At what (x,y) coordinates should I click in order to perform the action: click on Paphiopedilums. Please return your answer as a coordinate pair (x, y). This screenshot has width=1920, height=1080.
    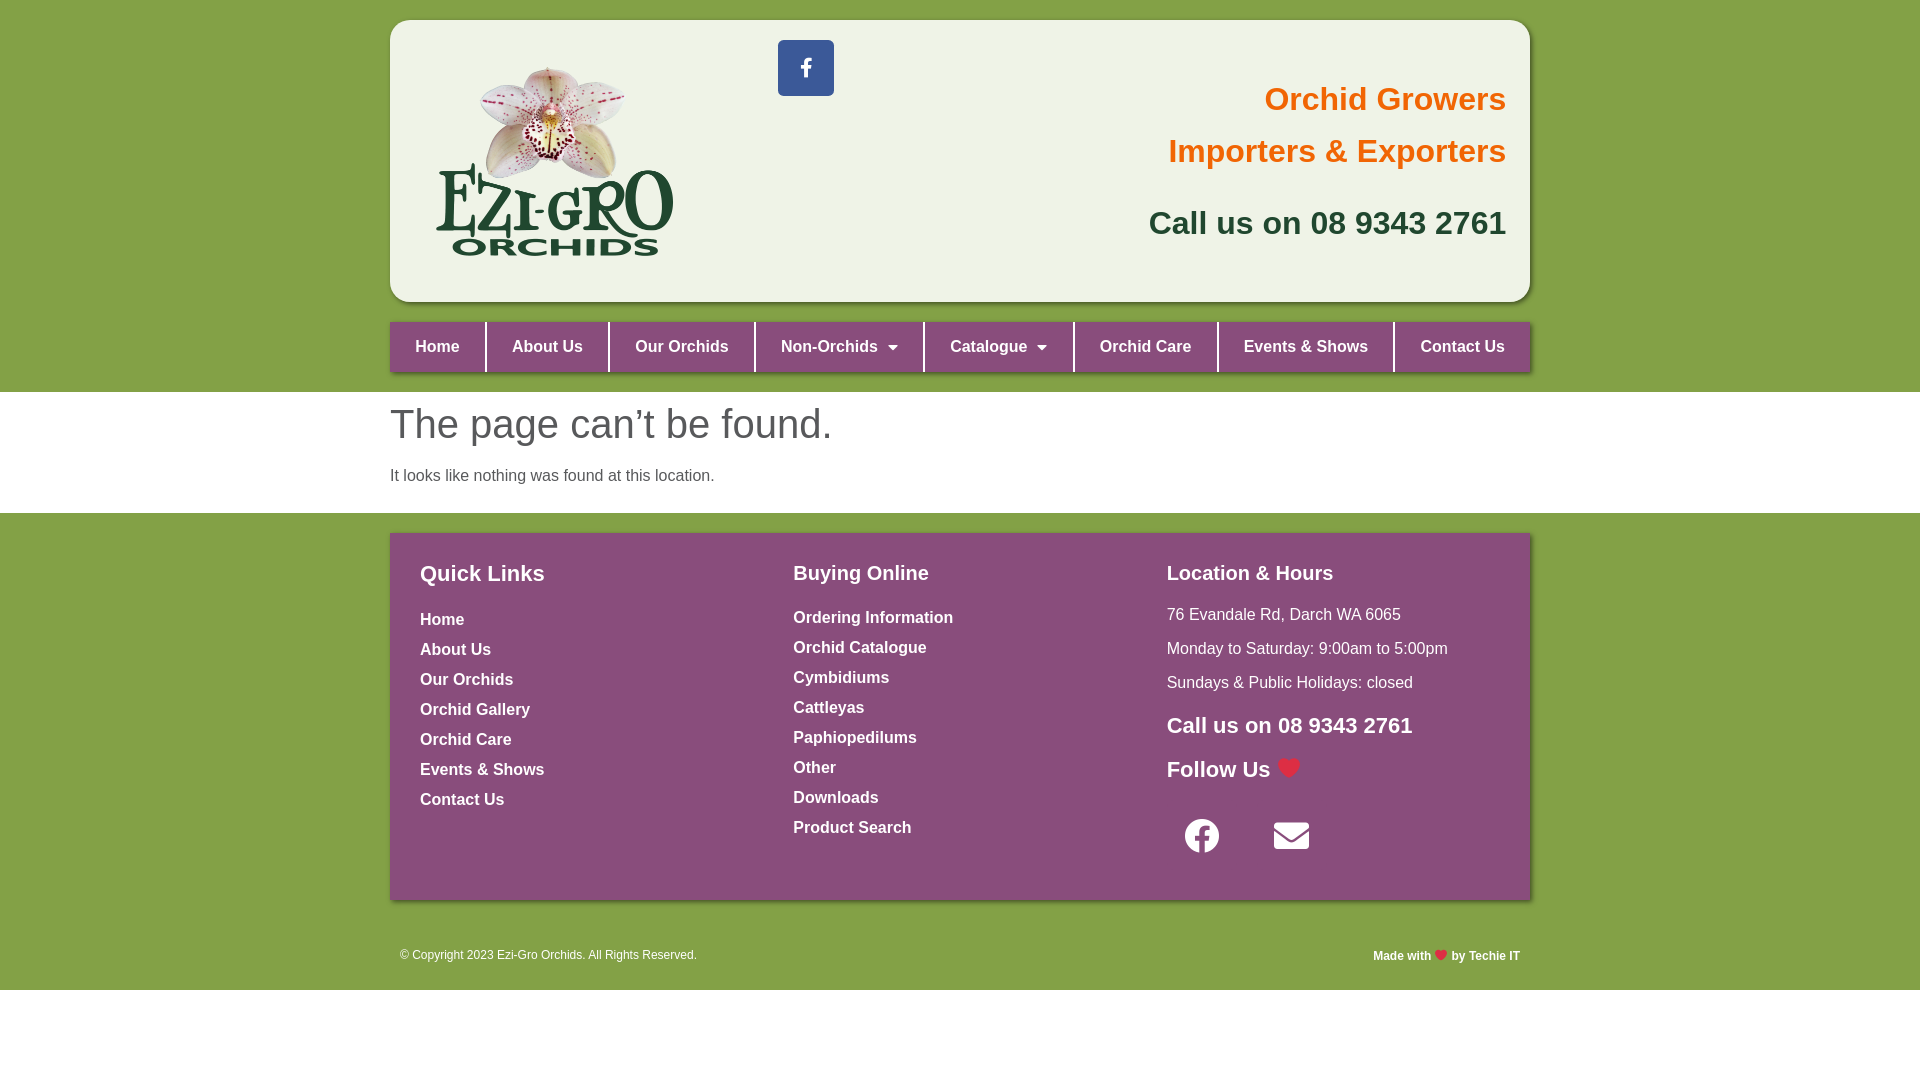
    Looking at the image, I should click on (960, 737).